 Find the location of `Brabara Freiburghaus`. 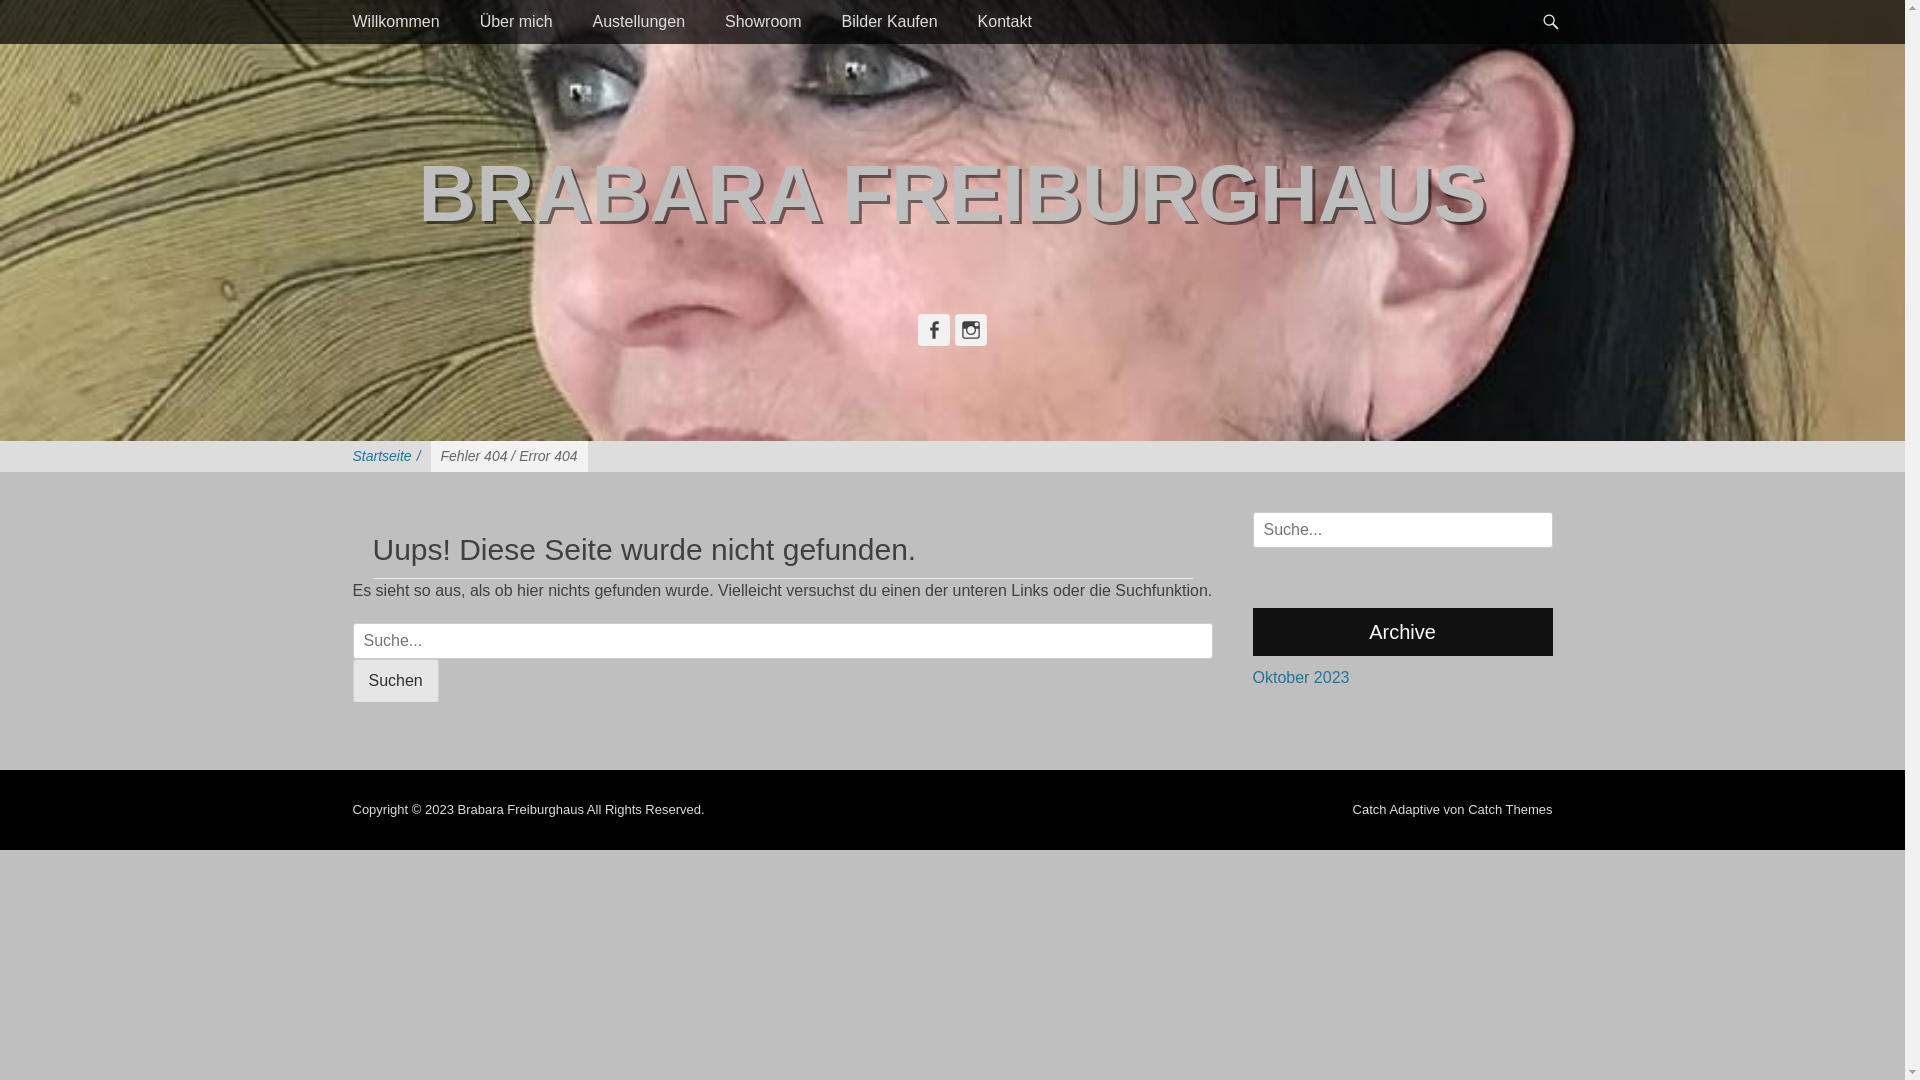

Brabara Freiburghaus is located at coordinates (520, 810).